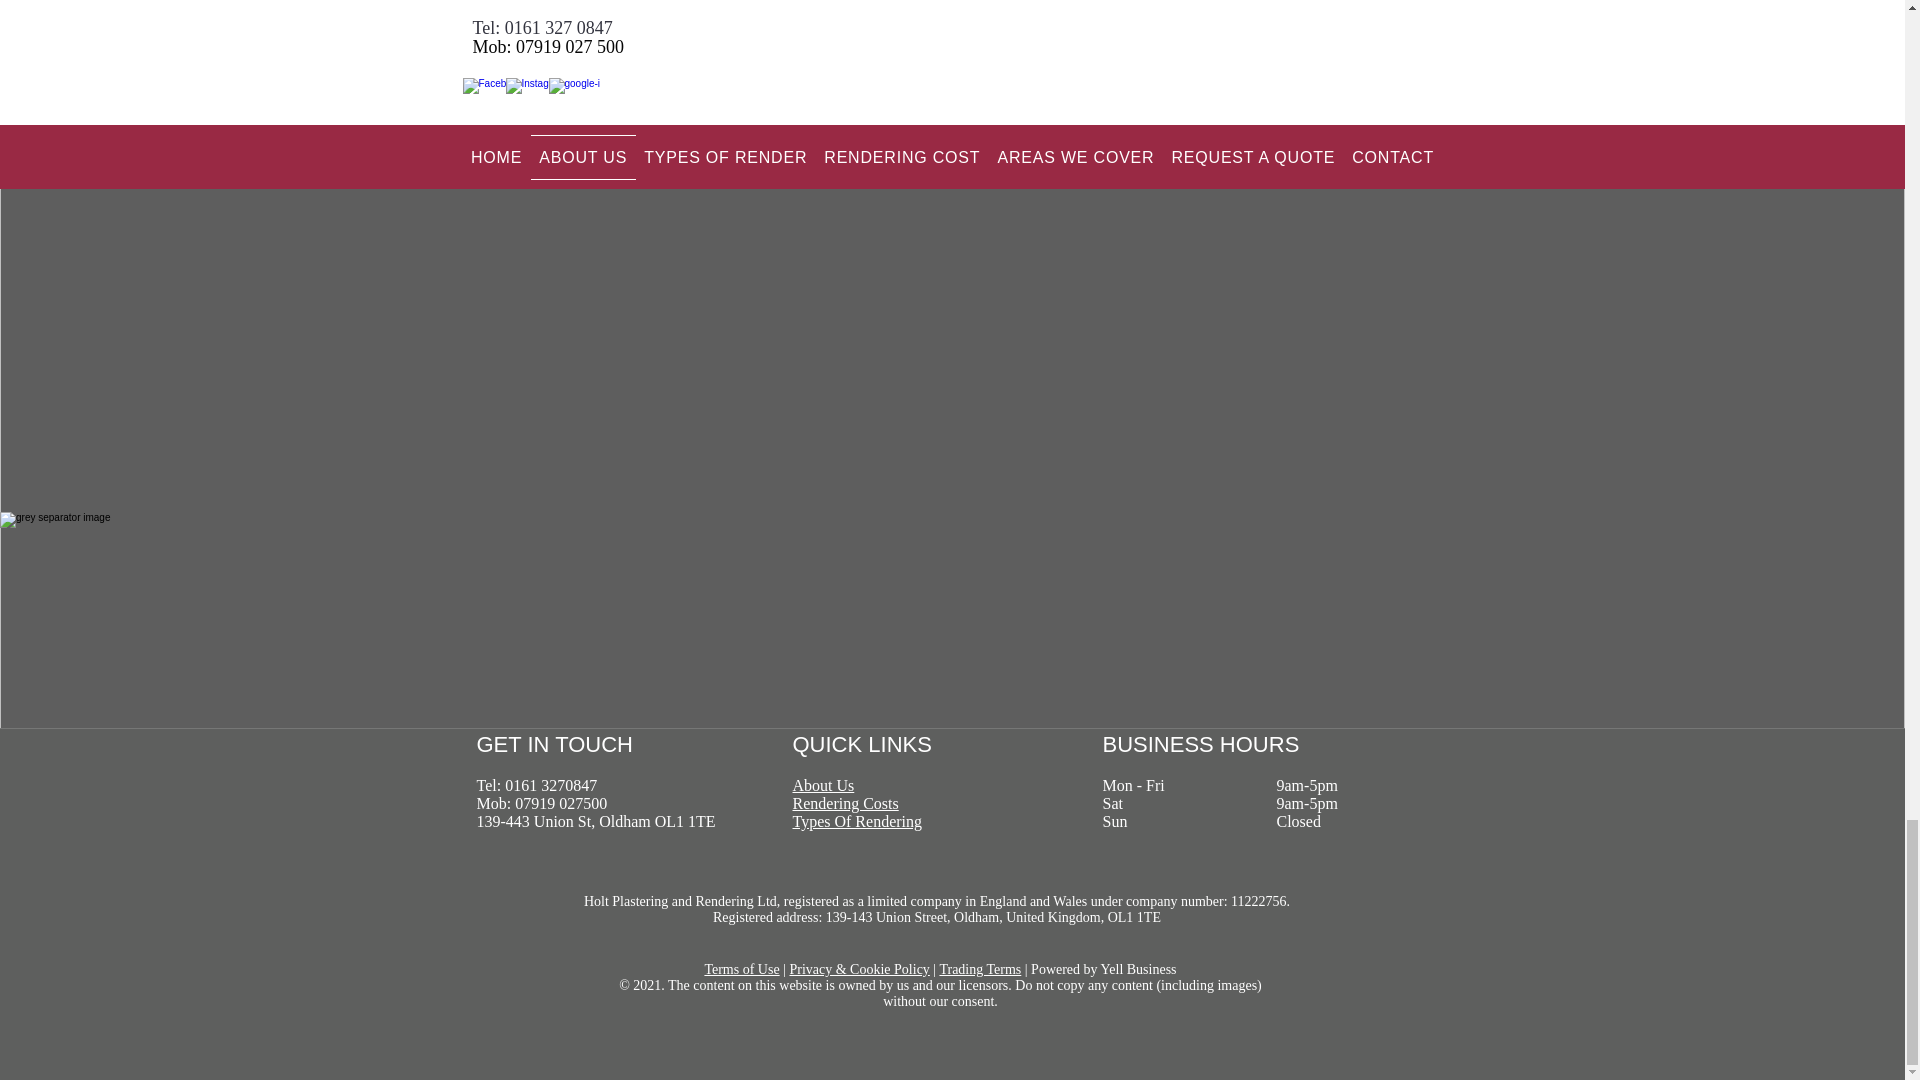 This screenshot has width=1920, height=1080. I want to click on 0161 3270847, so click(550, 784).